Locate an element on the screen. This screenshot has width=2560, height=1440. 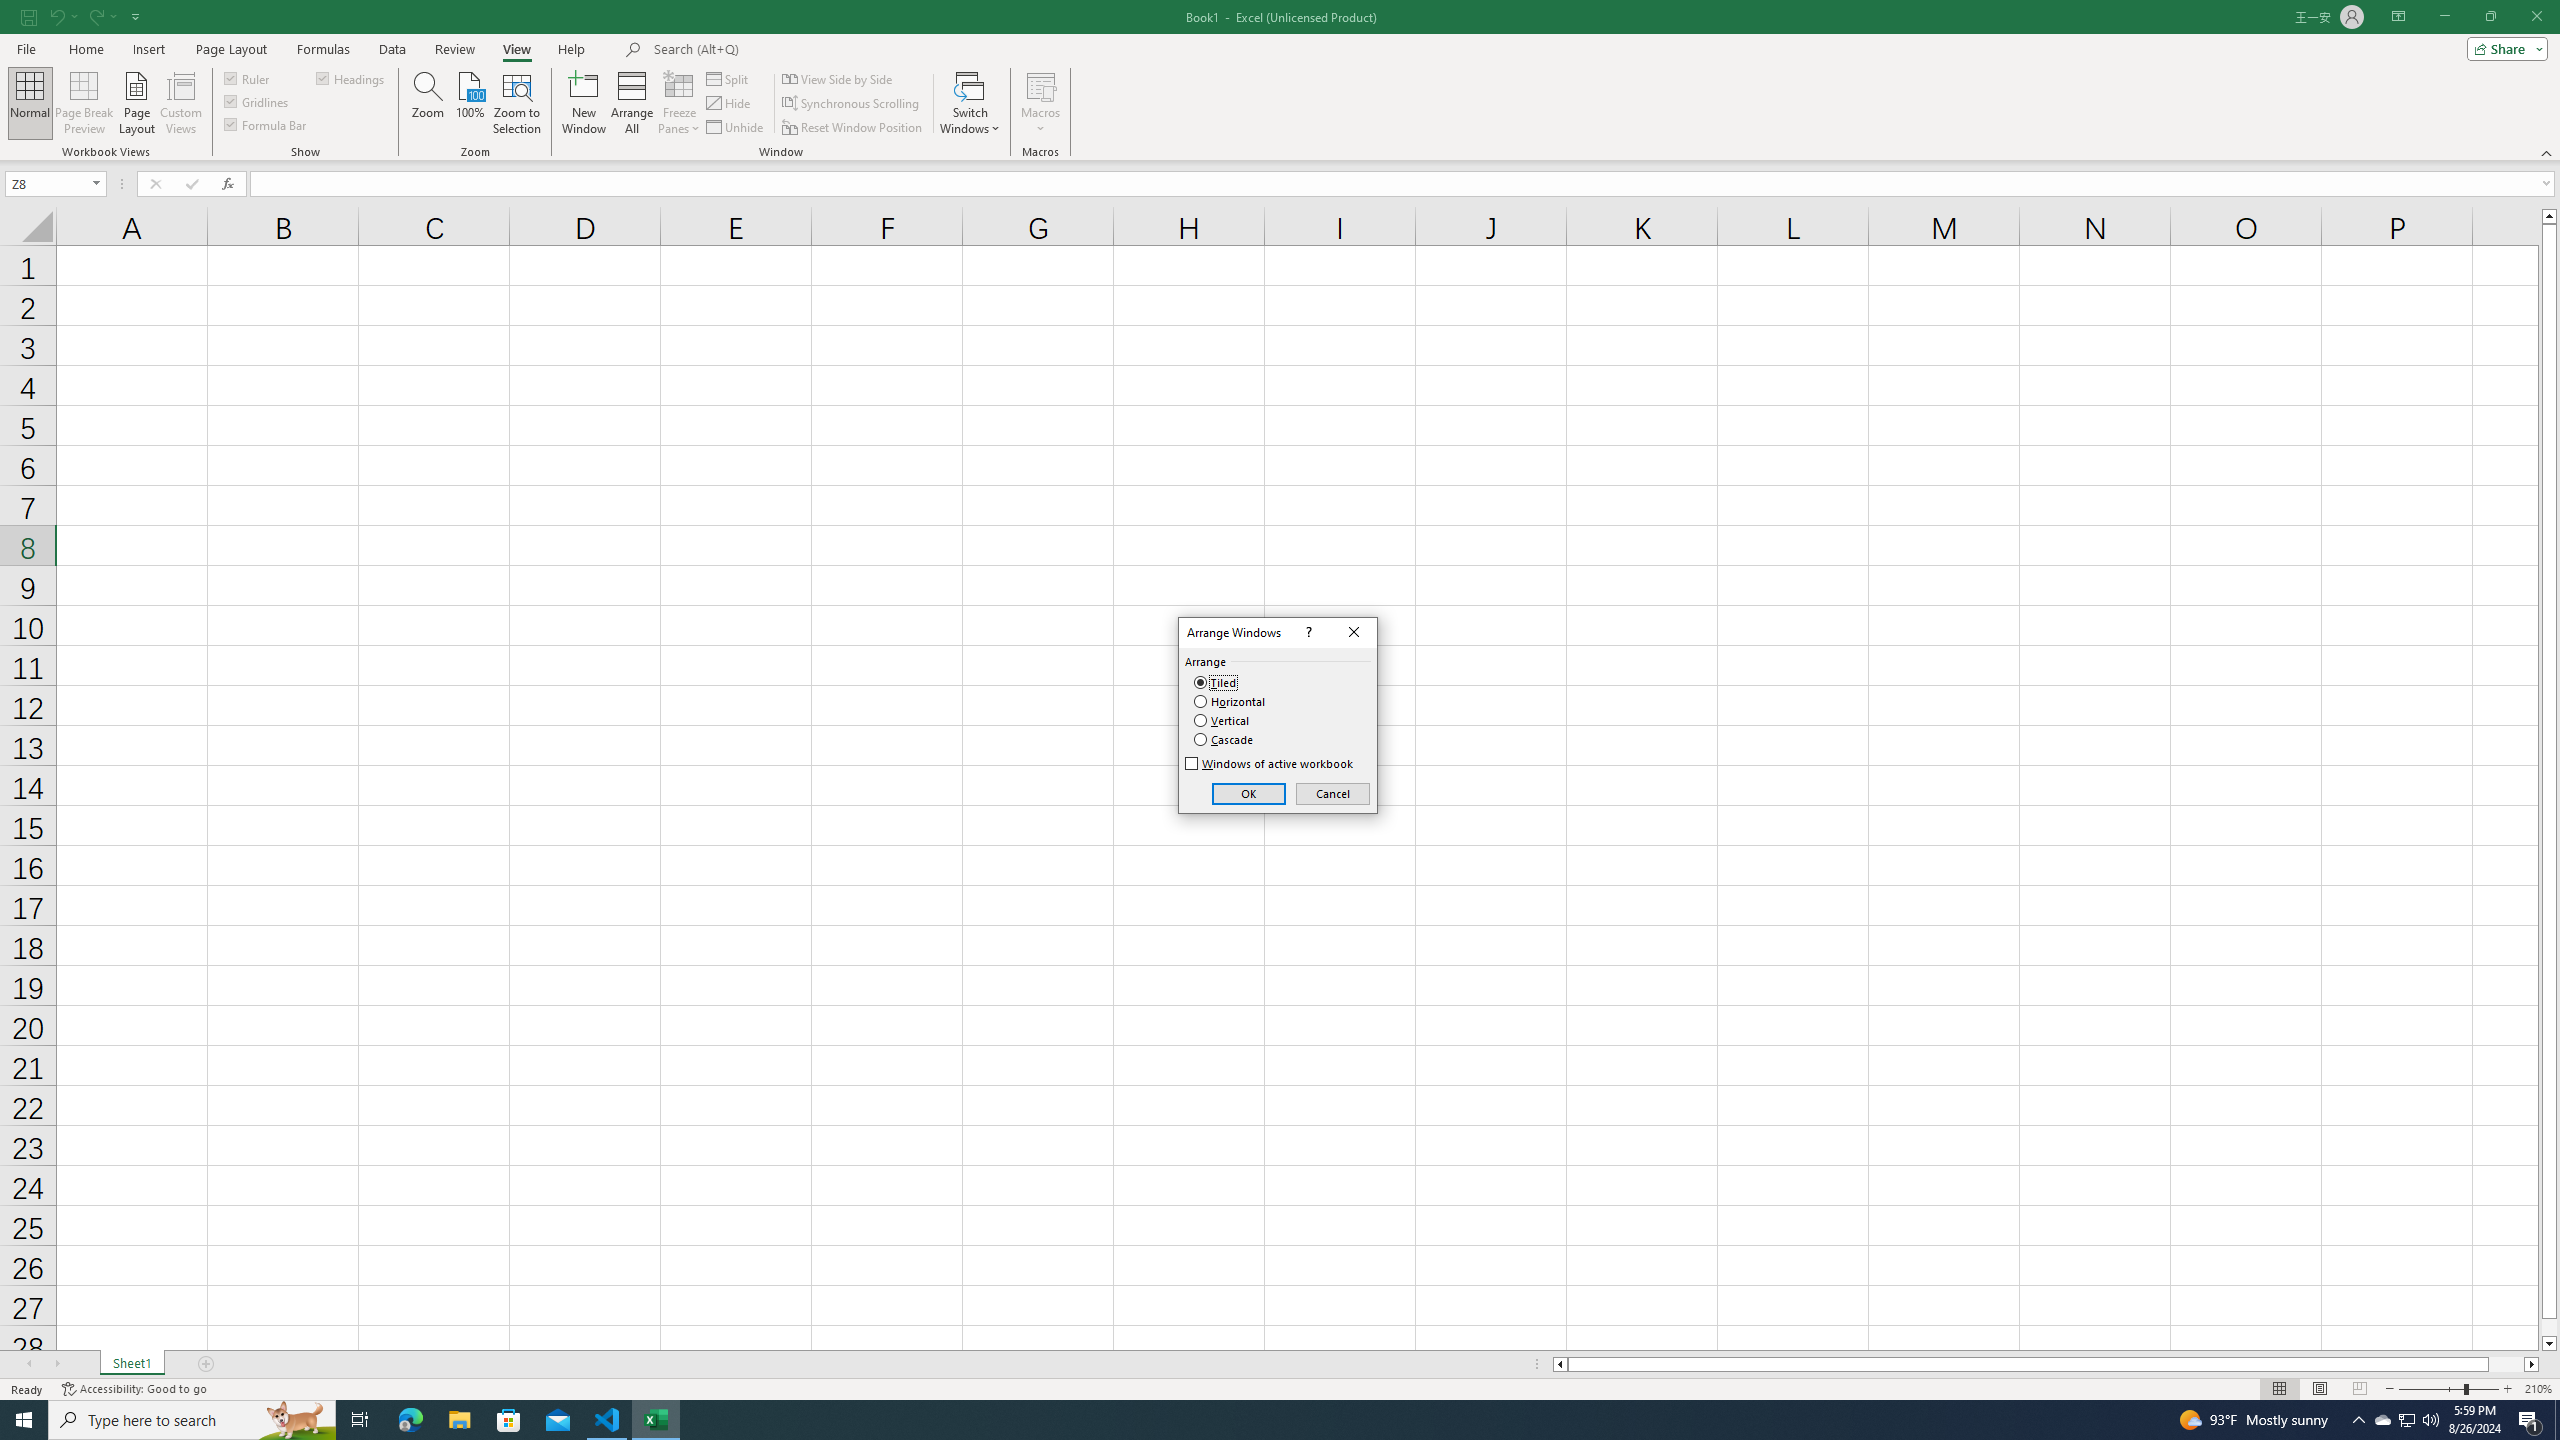
OK is located at coordinates (1248, 794).